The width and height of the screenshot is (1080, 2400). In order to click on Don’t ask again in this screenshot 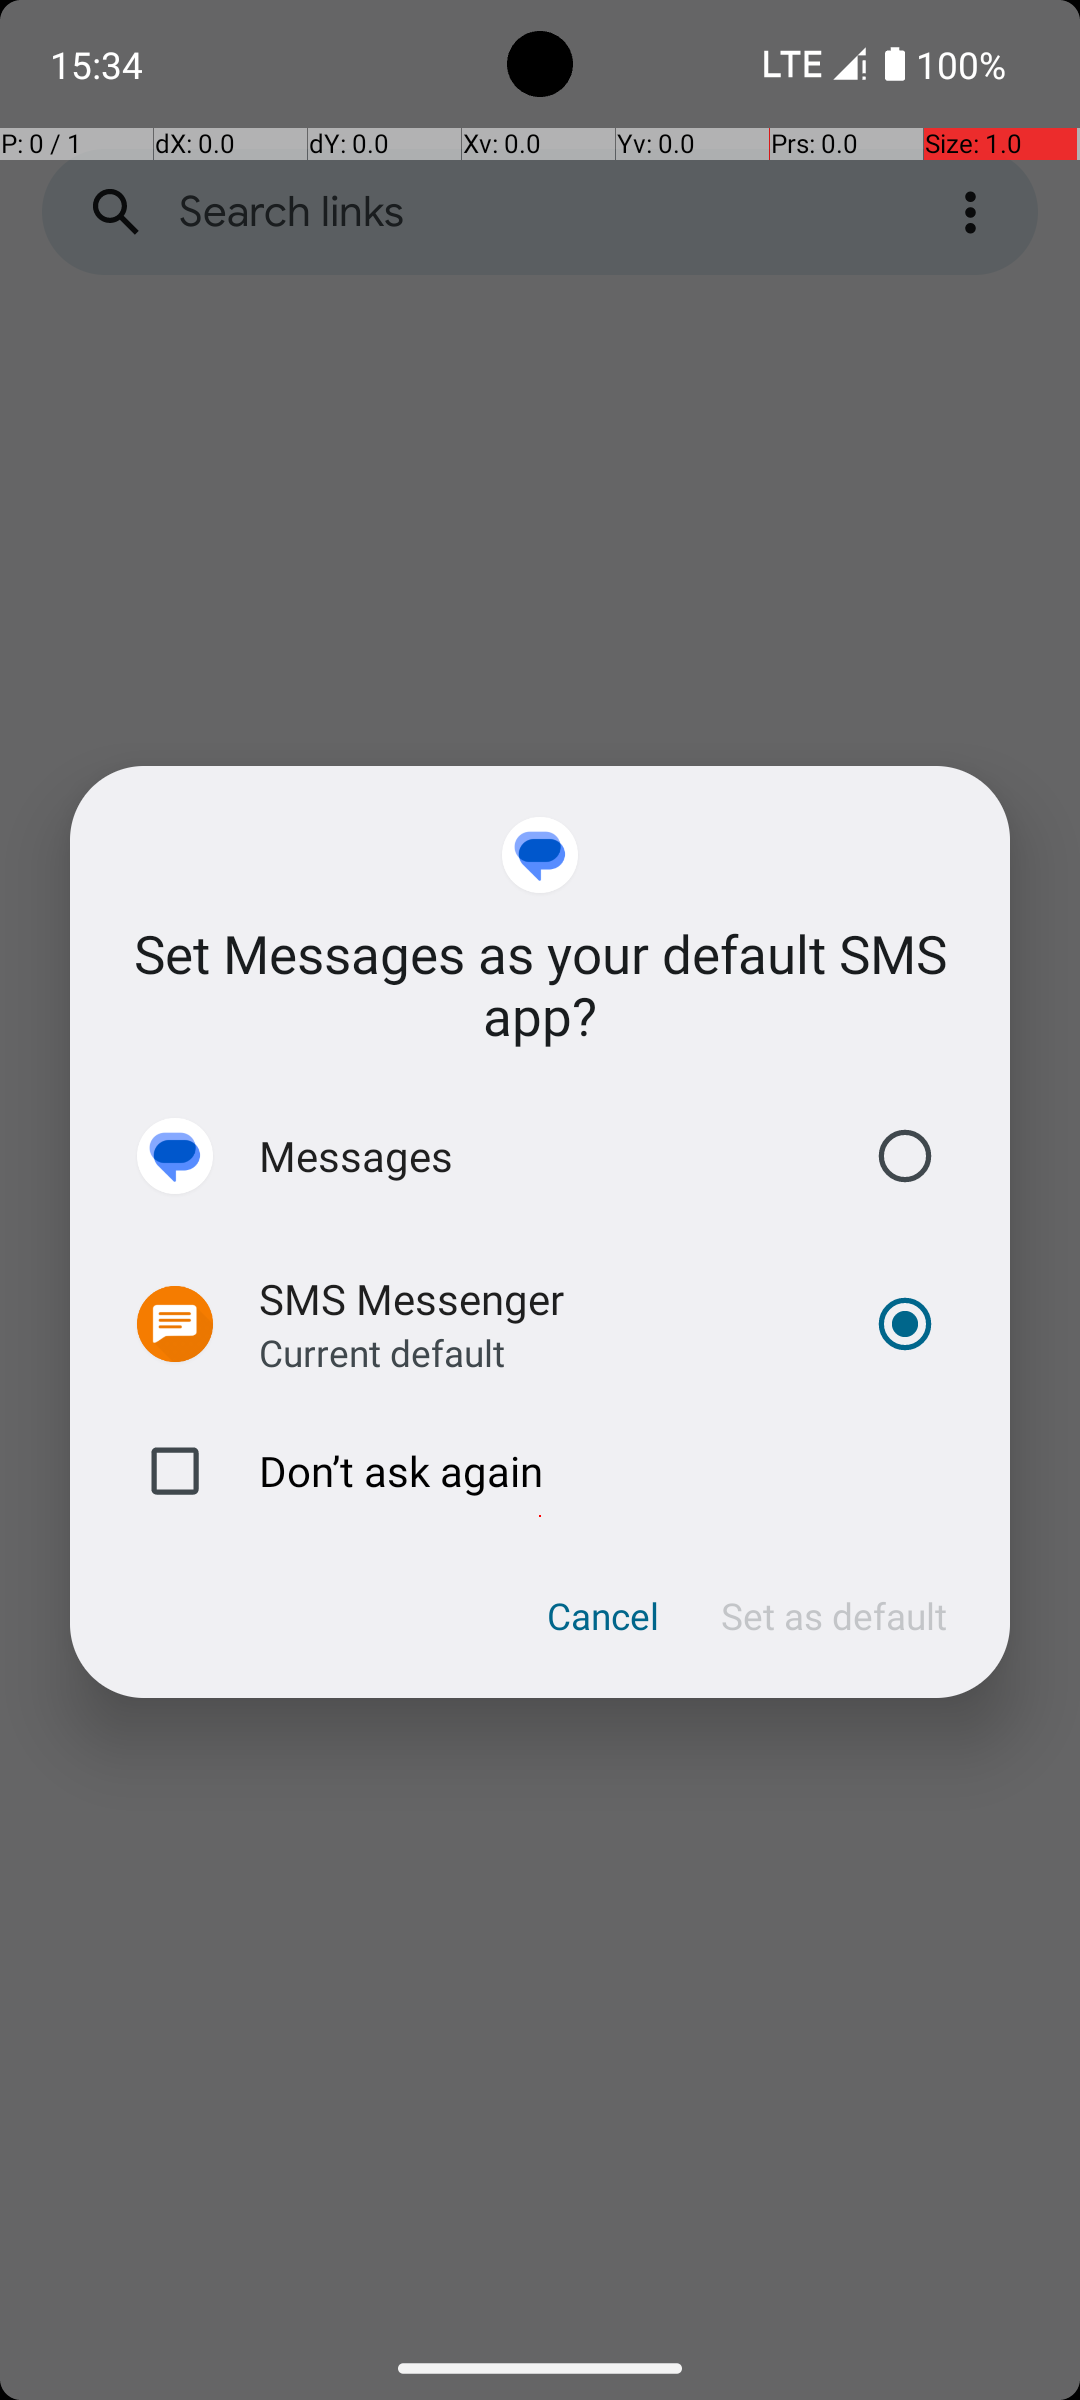, I will do `click(540, 1471)`.